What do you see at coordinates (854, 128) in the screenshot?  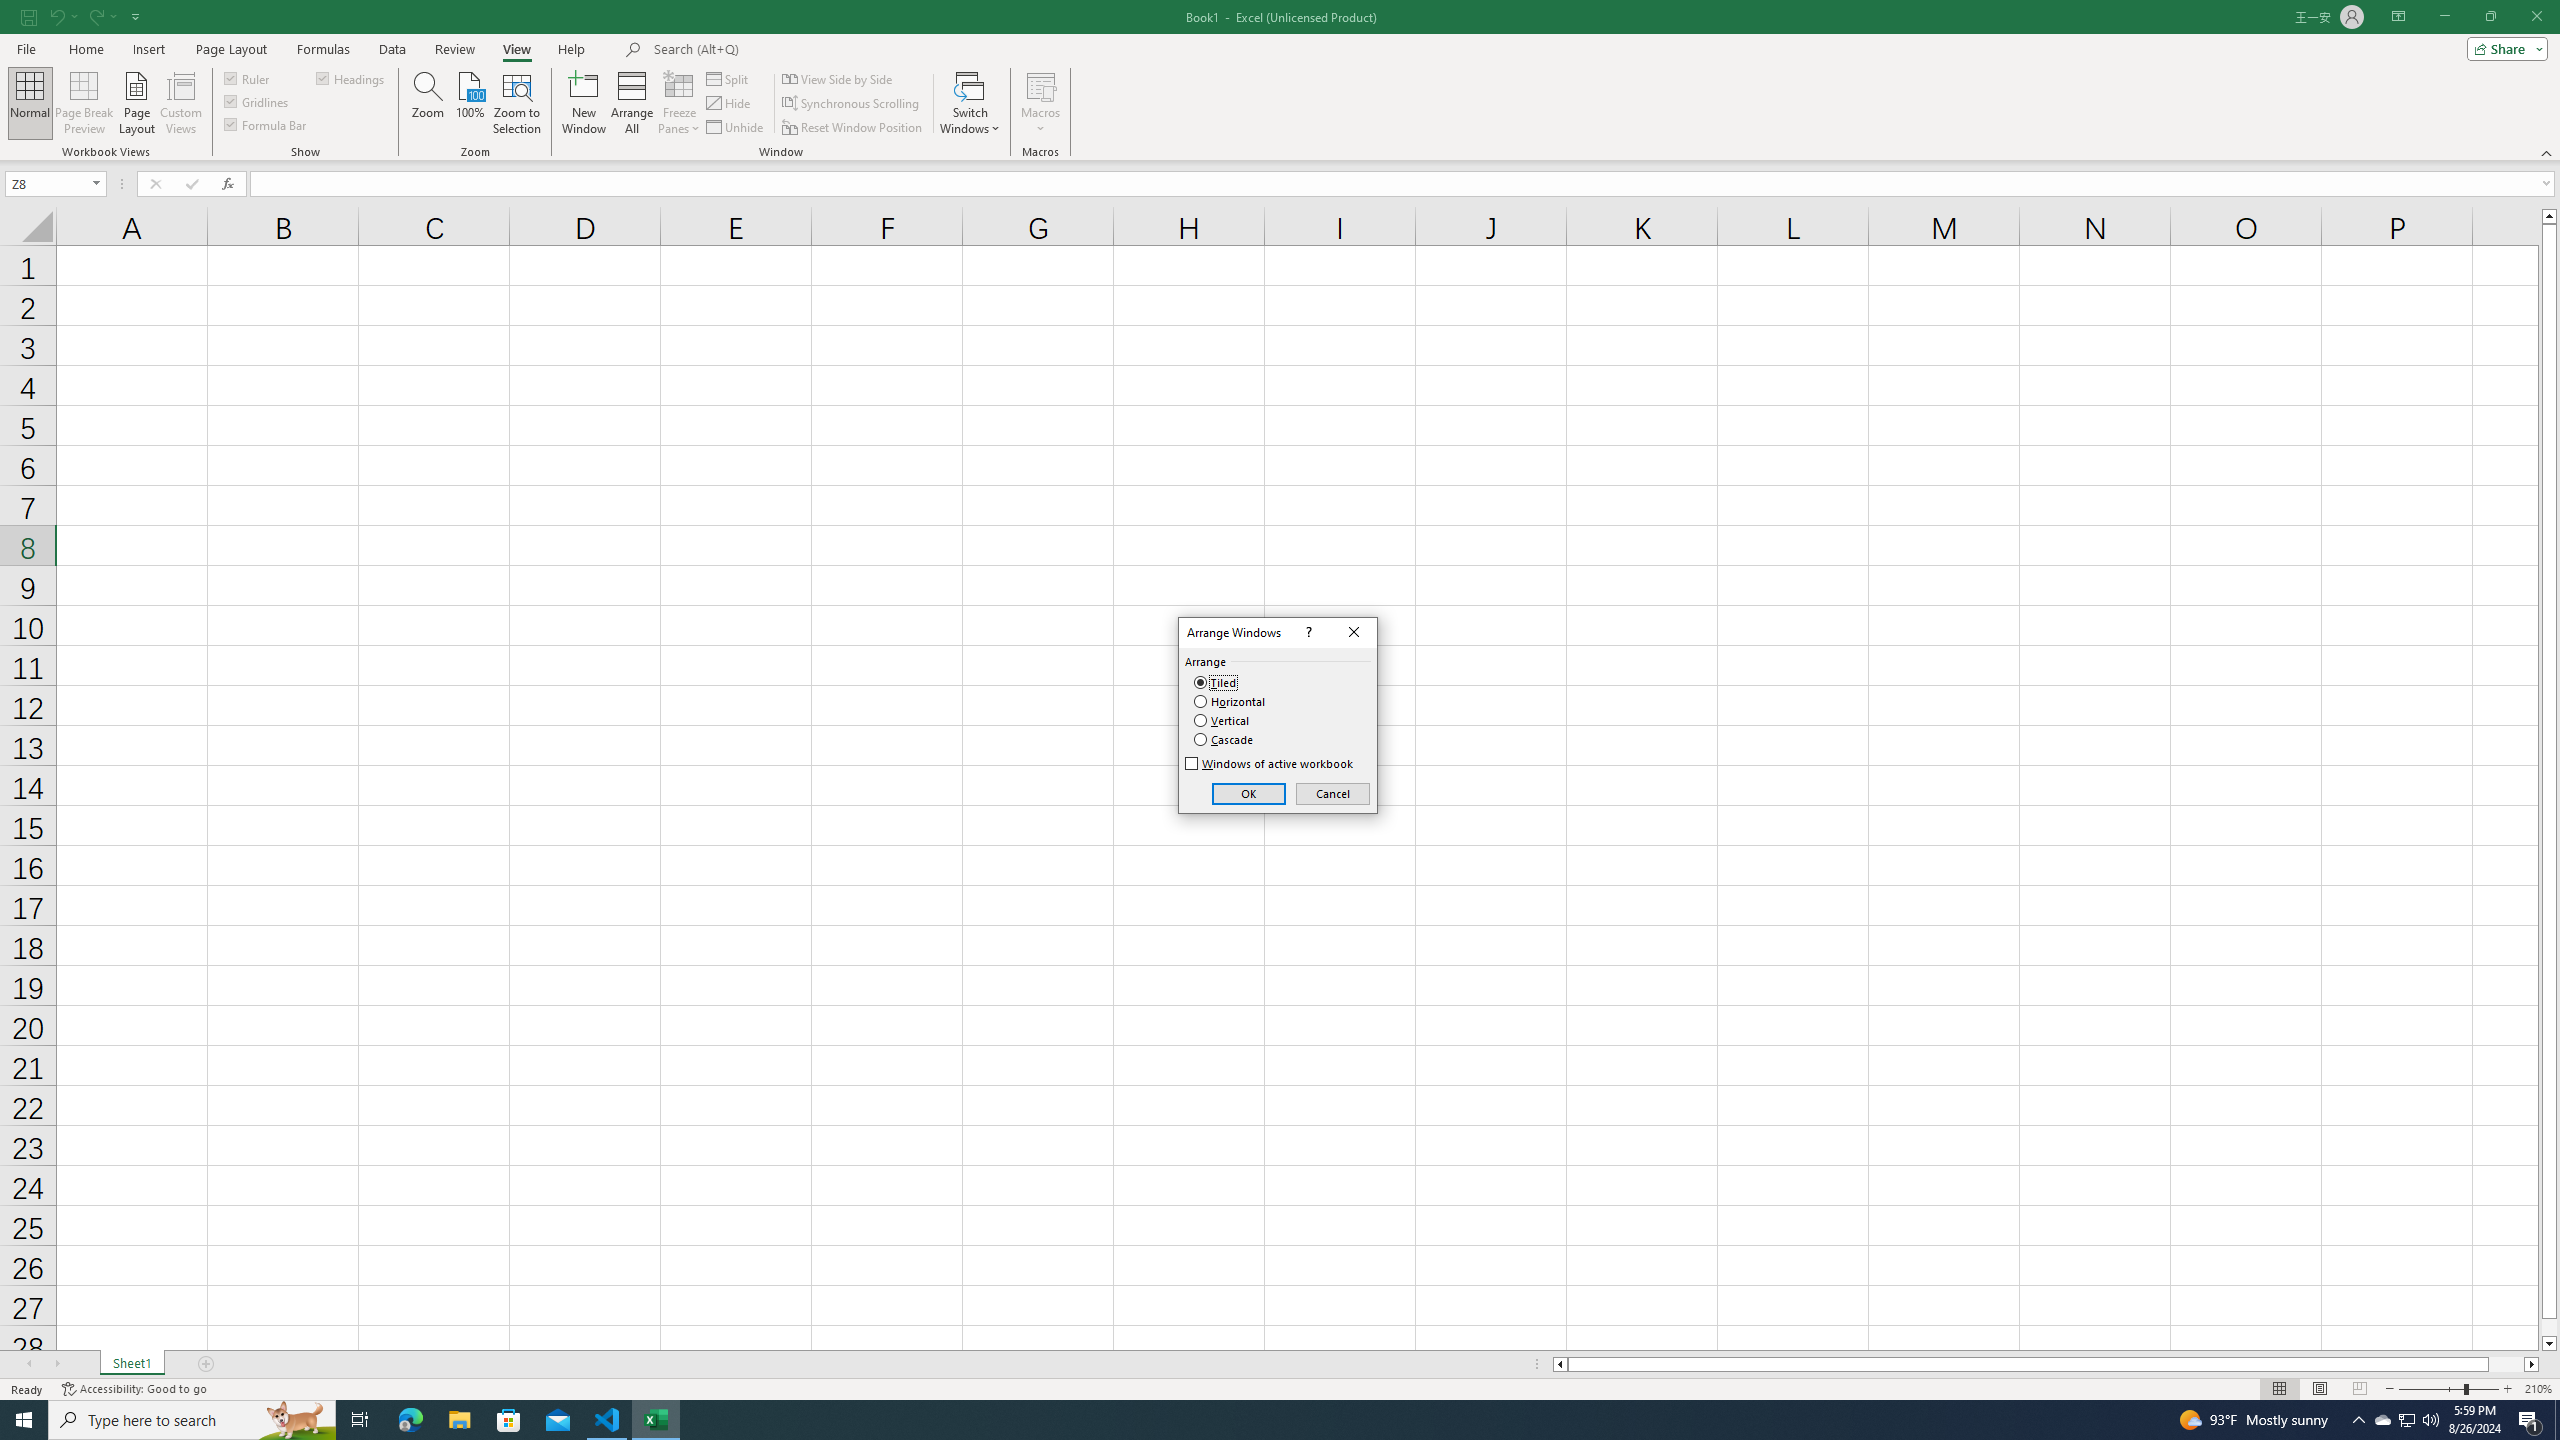 I see `Reset Window Position` at bounding box center [854, 128].